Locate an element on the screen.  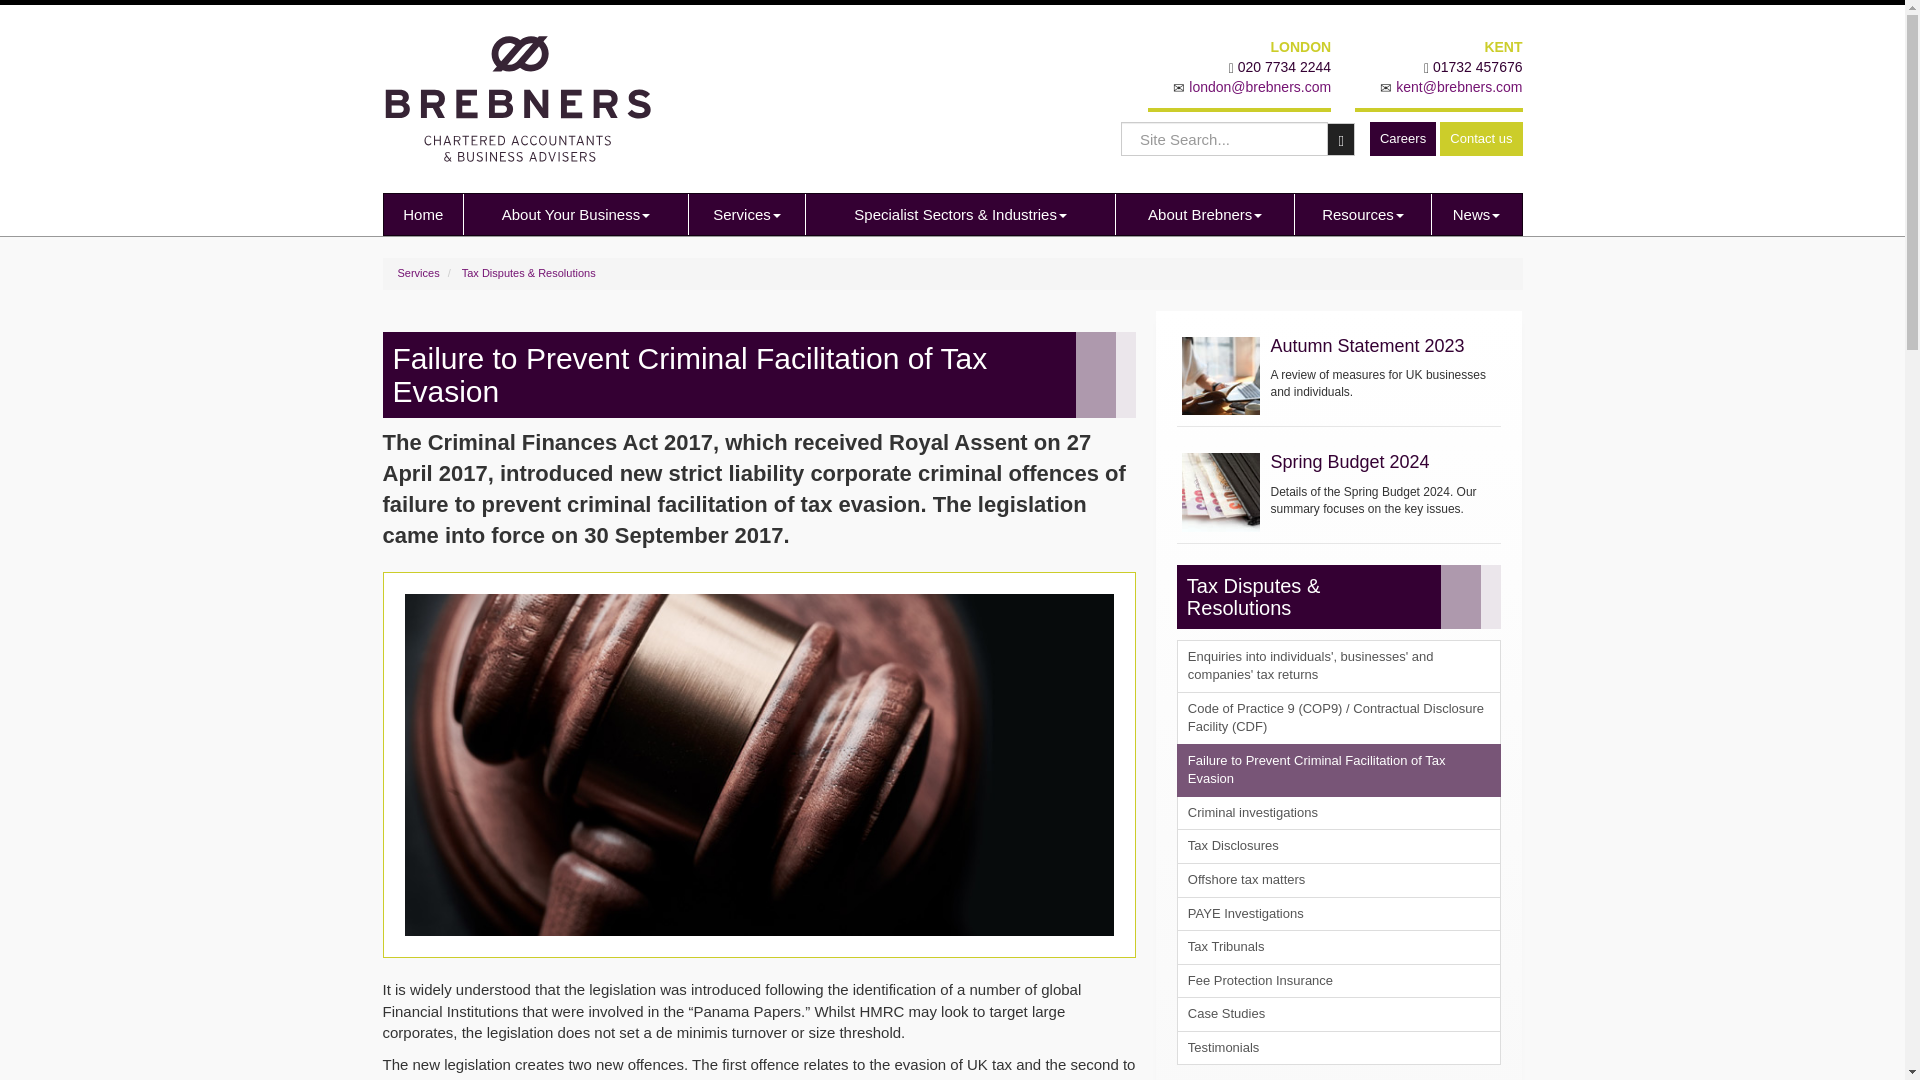
Home is located at coordinates (424, 214).